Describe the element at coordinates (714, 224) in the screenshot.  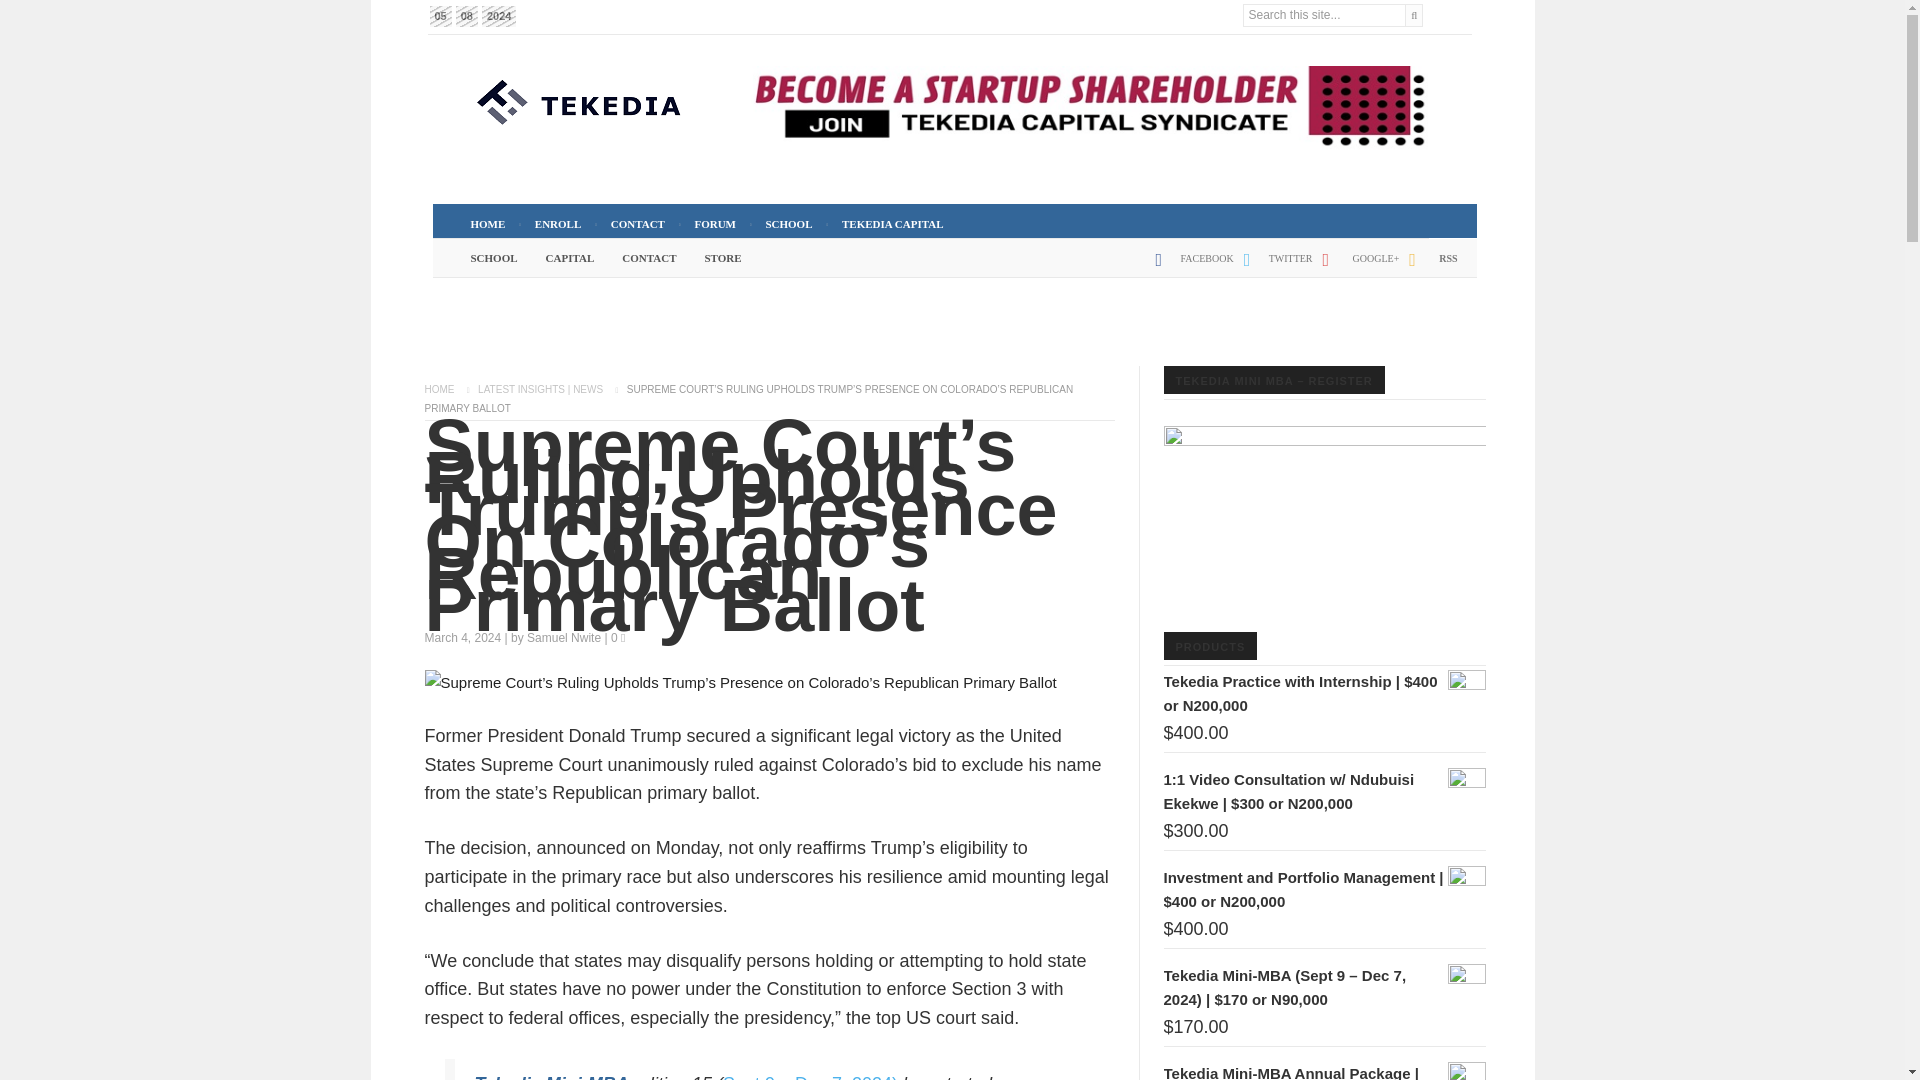
I see `FORUM` at that location.